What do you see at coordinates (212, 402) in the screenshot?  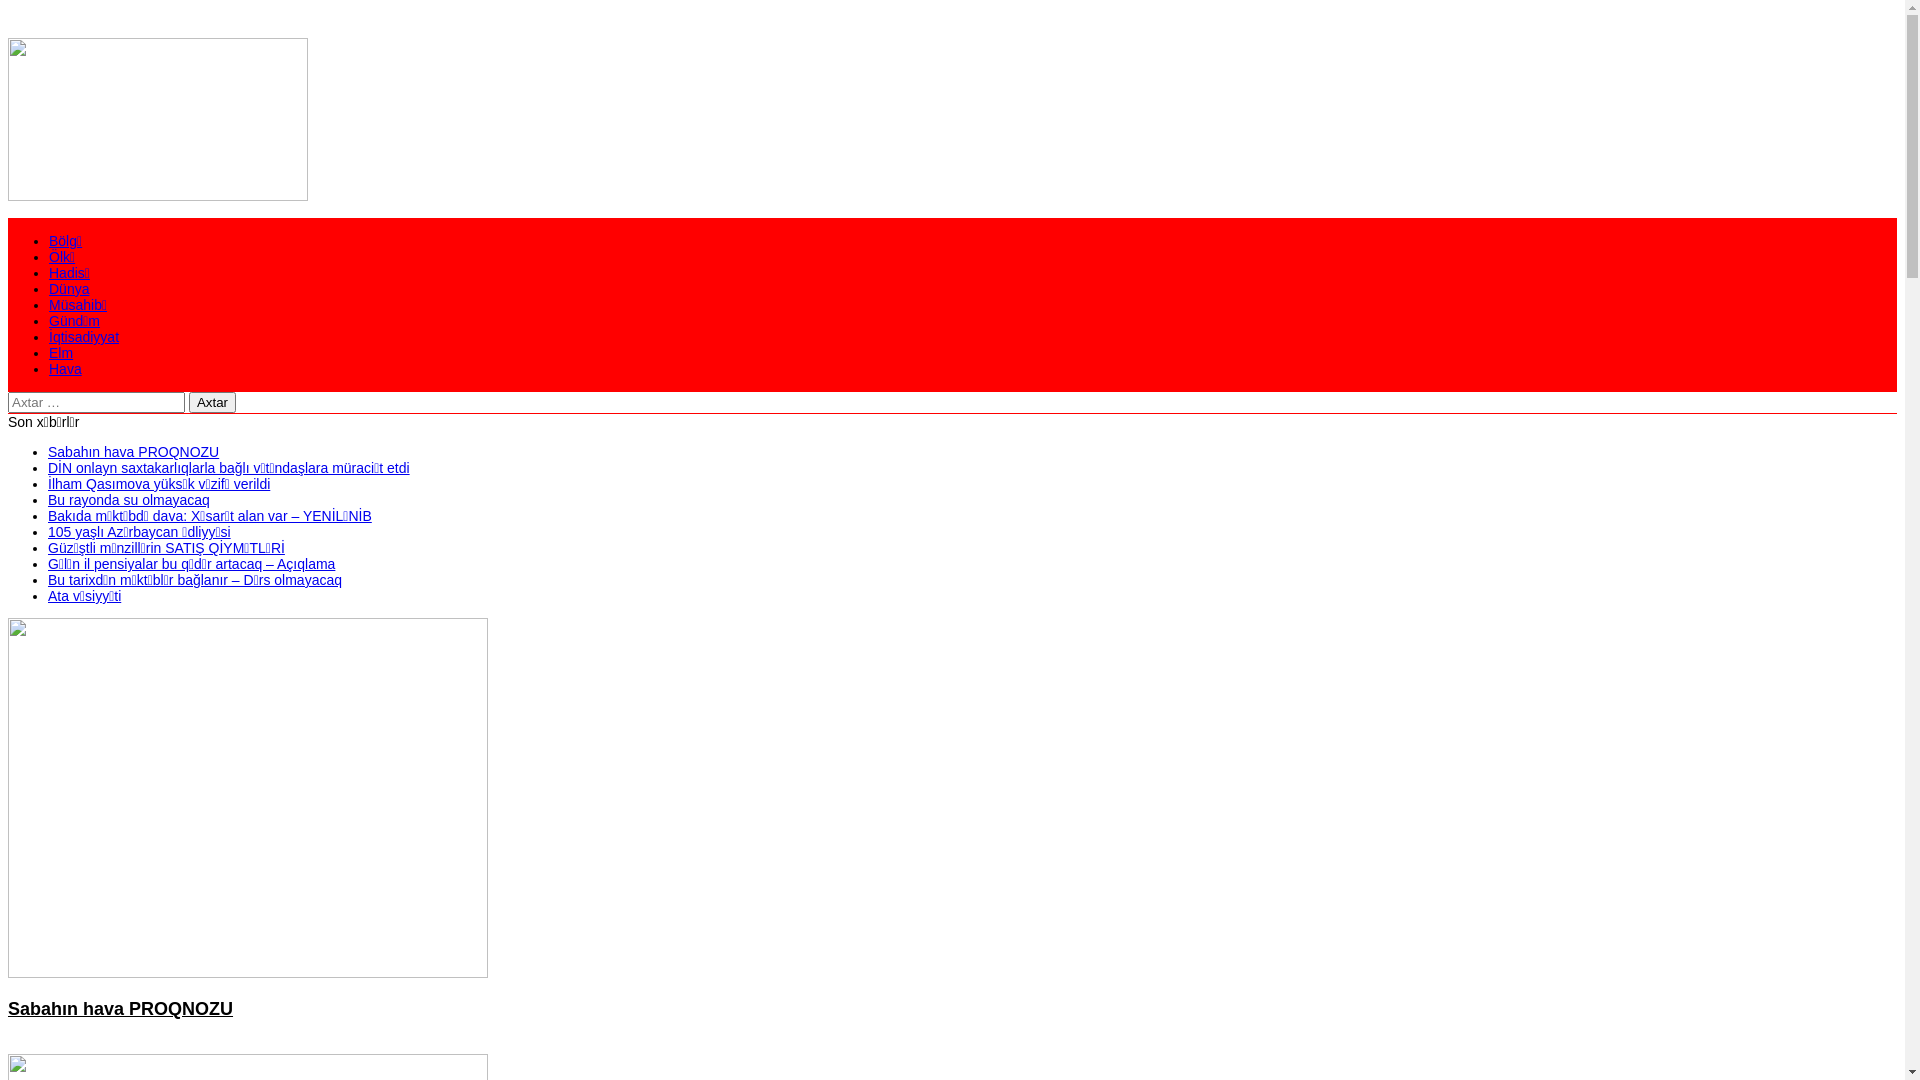 I see `Axtar` at bounding box center [212, 402].